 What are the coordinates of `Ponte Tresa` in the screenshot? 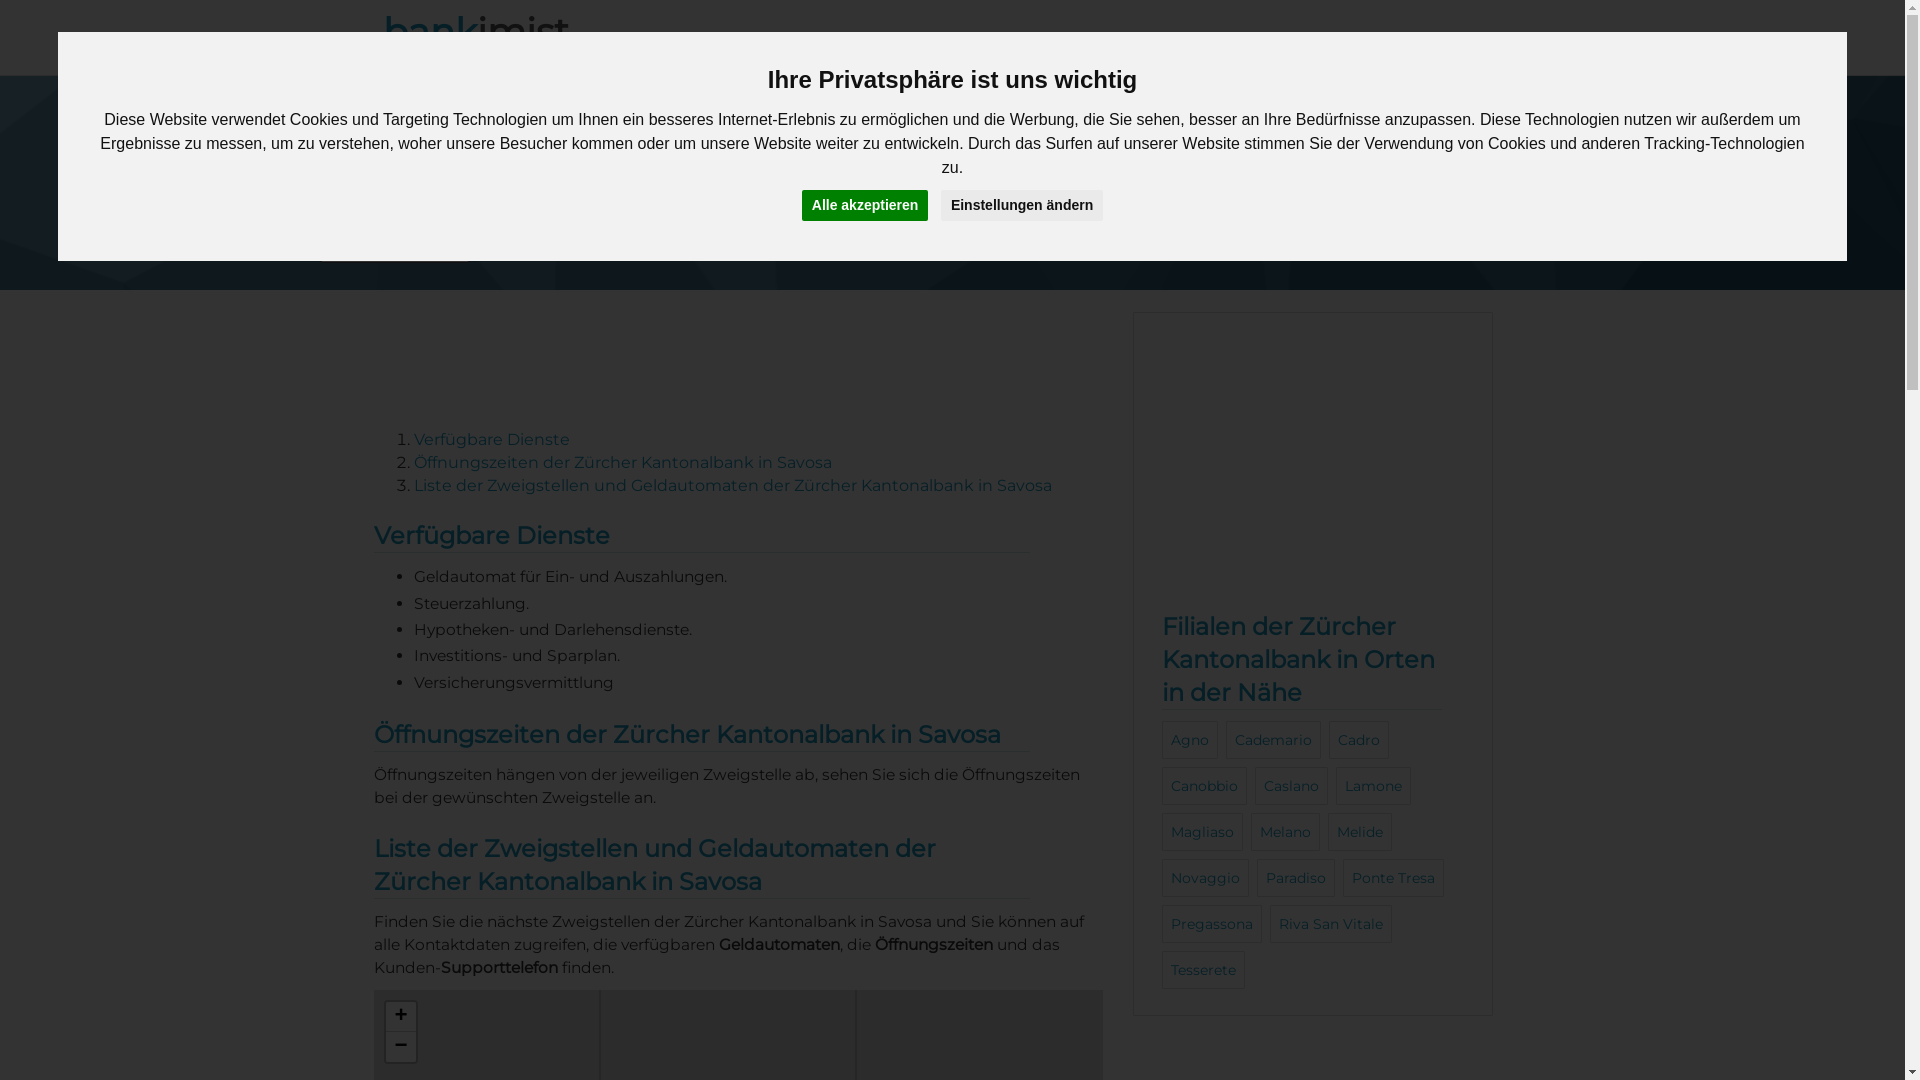 It's located at (1394, 878).